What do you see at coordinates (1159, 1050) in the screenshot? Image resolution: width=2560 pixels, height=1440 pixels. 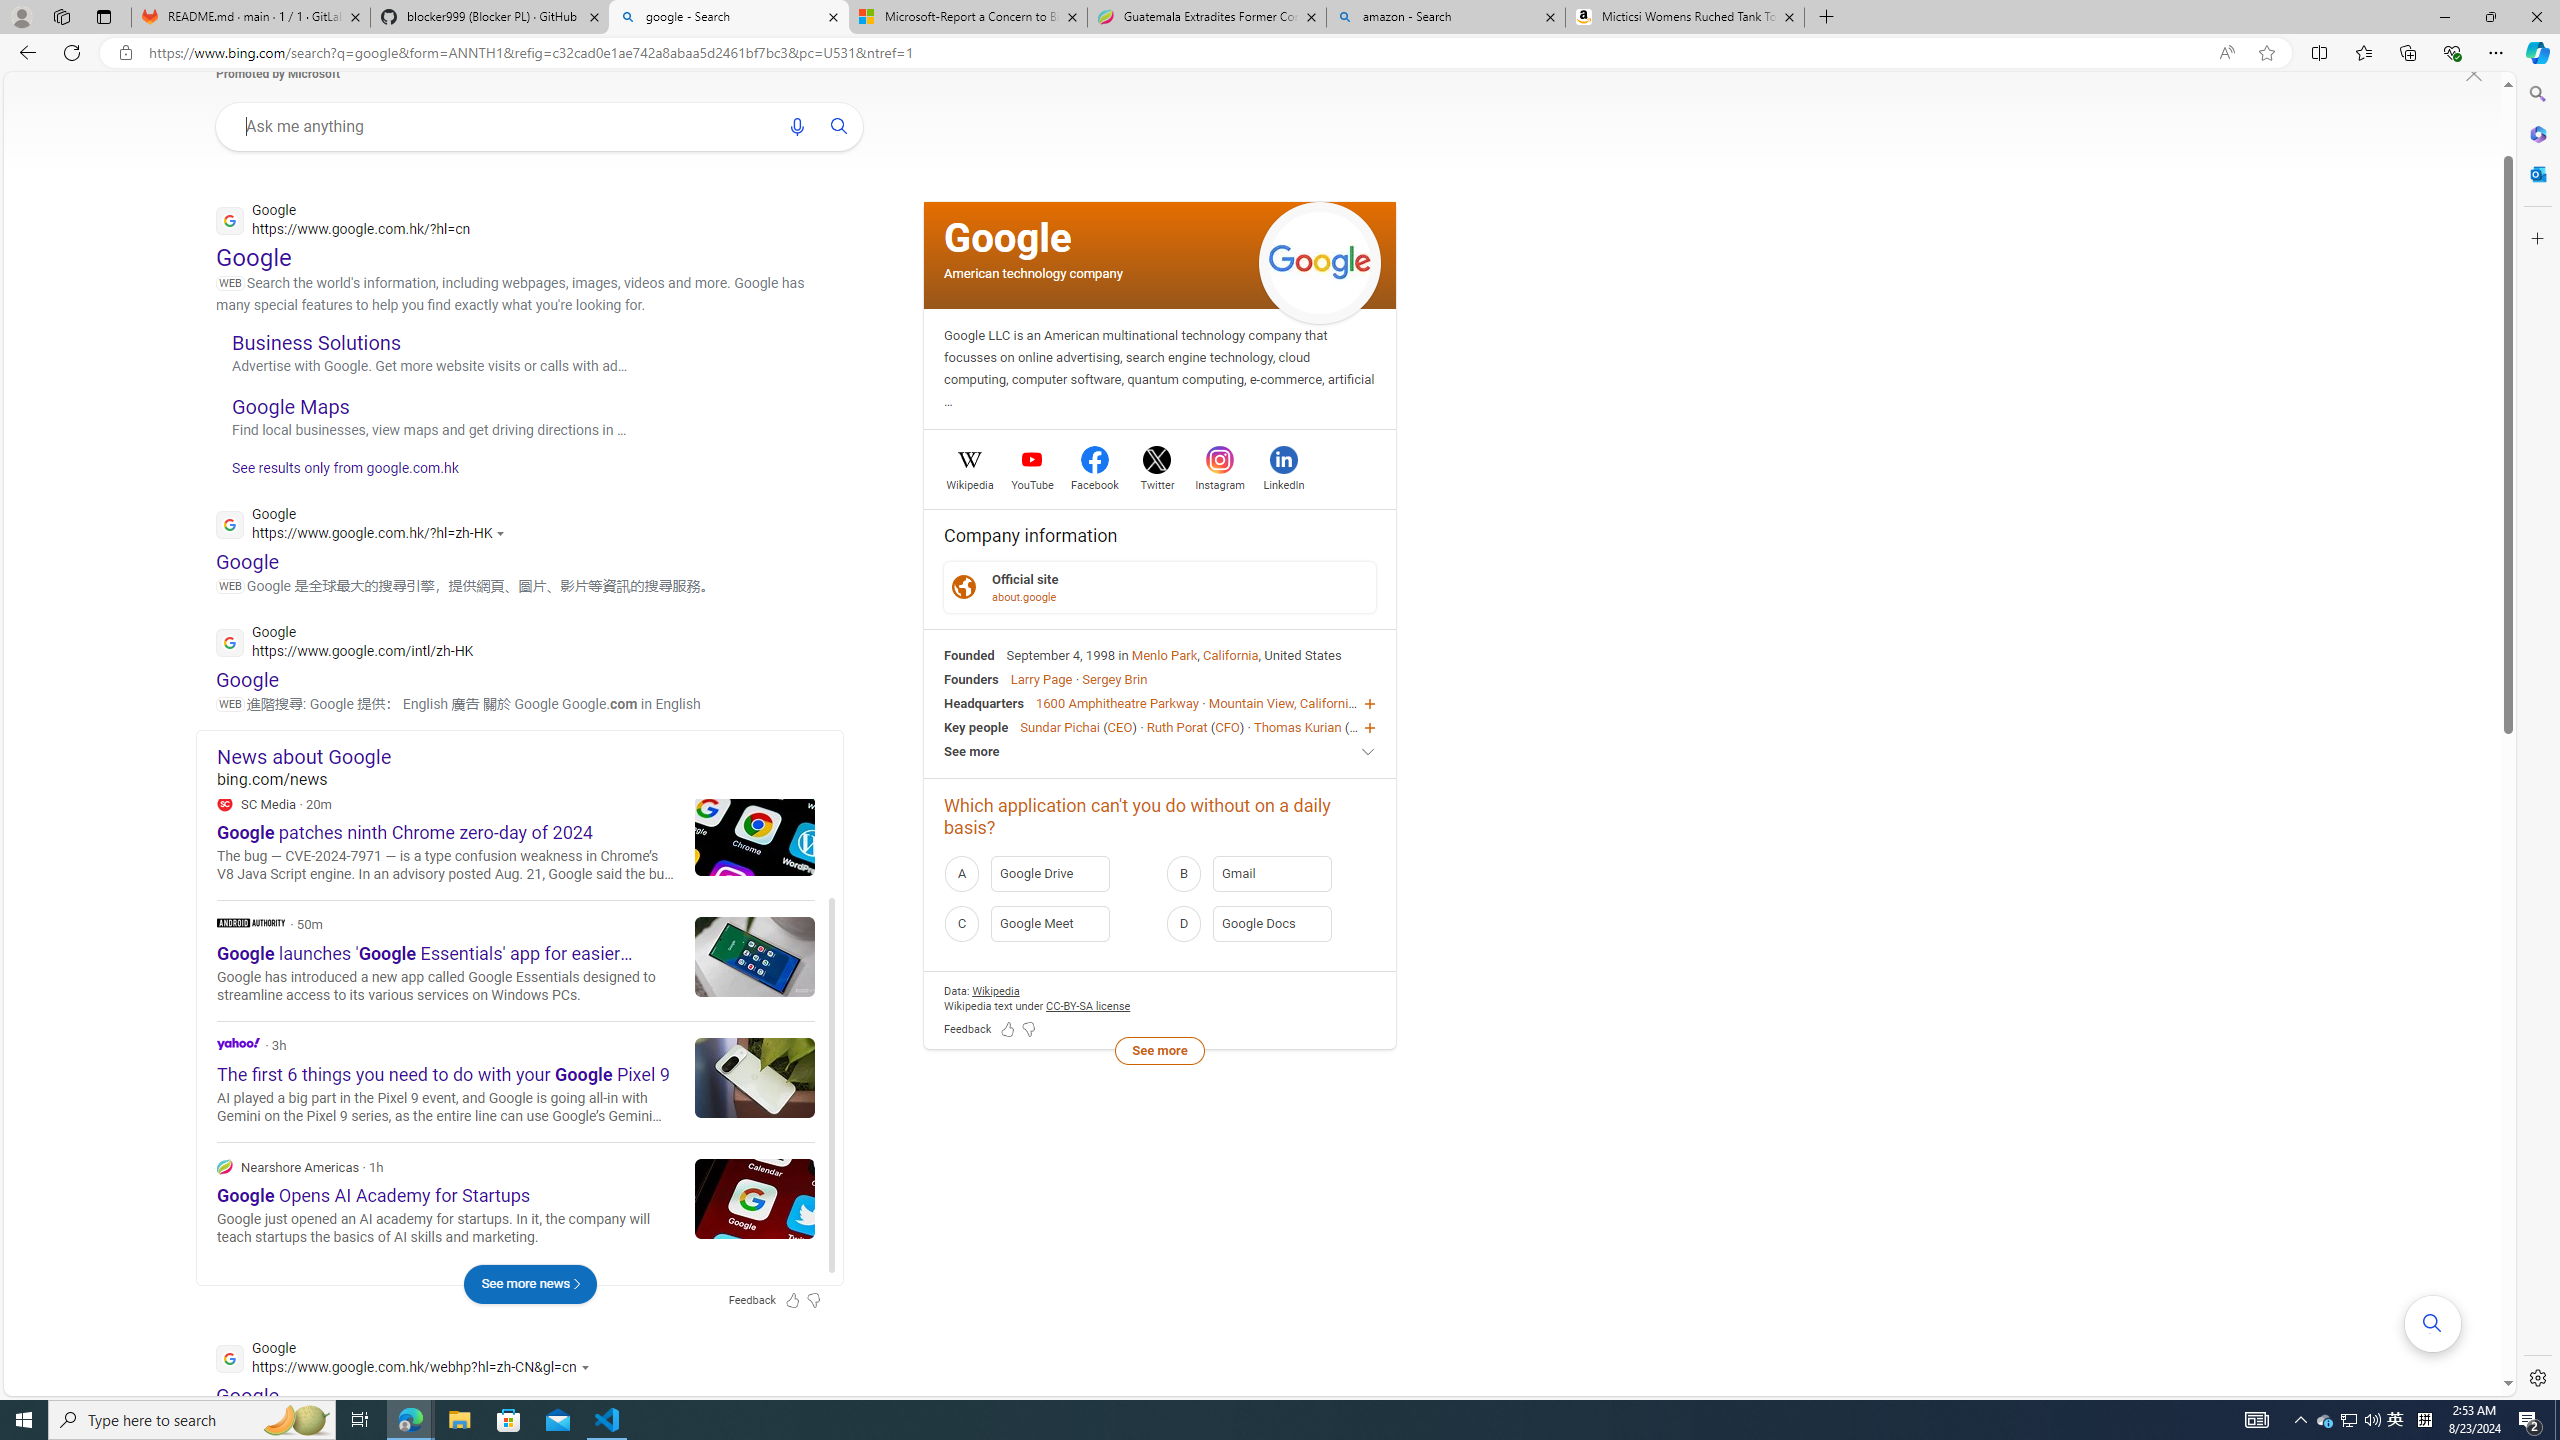 I see `See more` at bounding box center [1159, 1050].